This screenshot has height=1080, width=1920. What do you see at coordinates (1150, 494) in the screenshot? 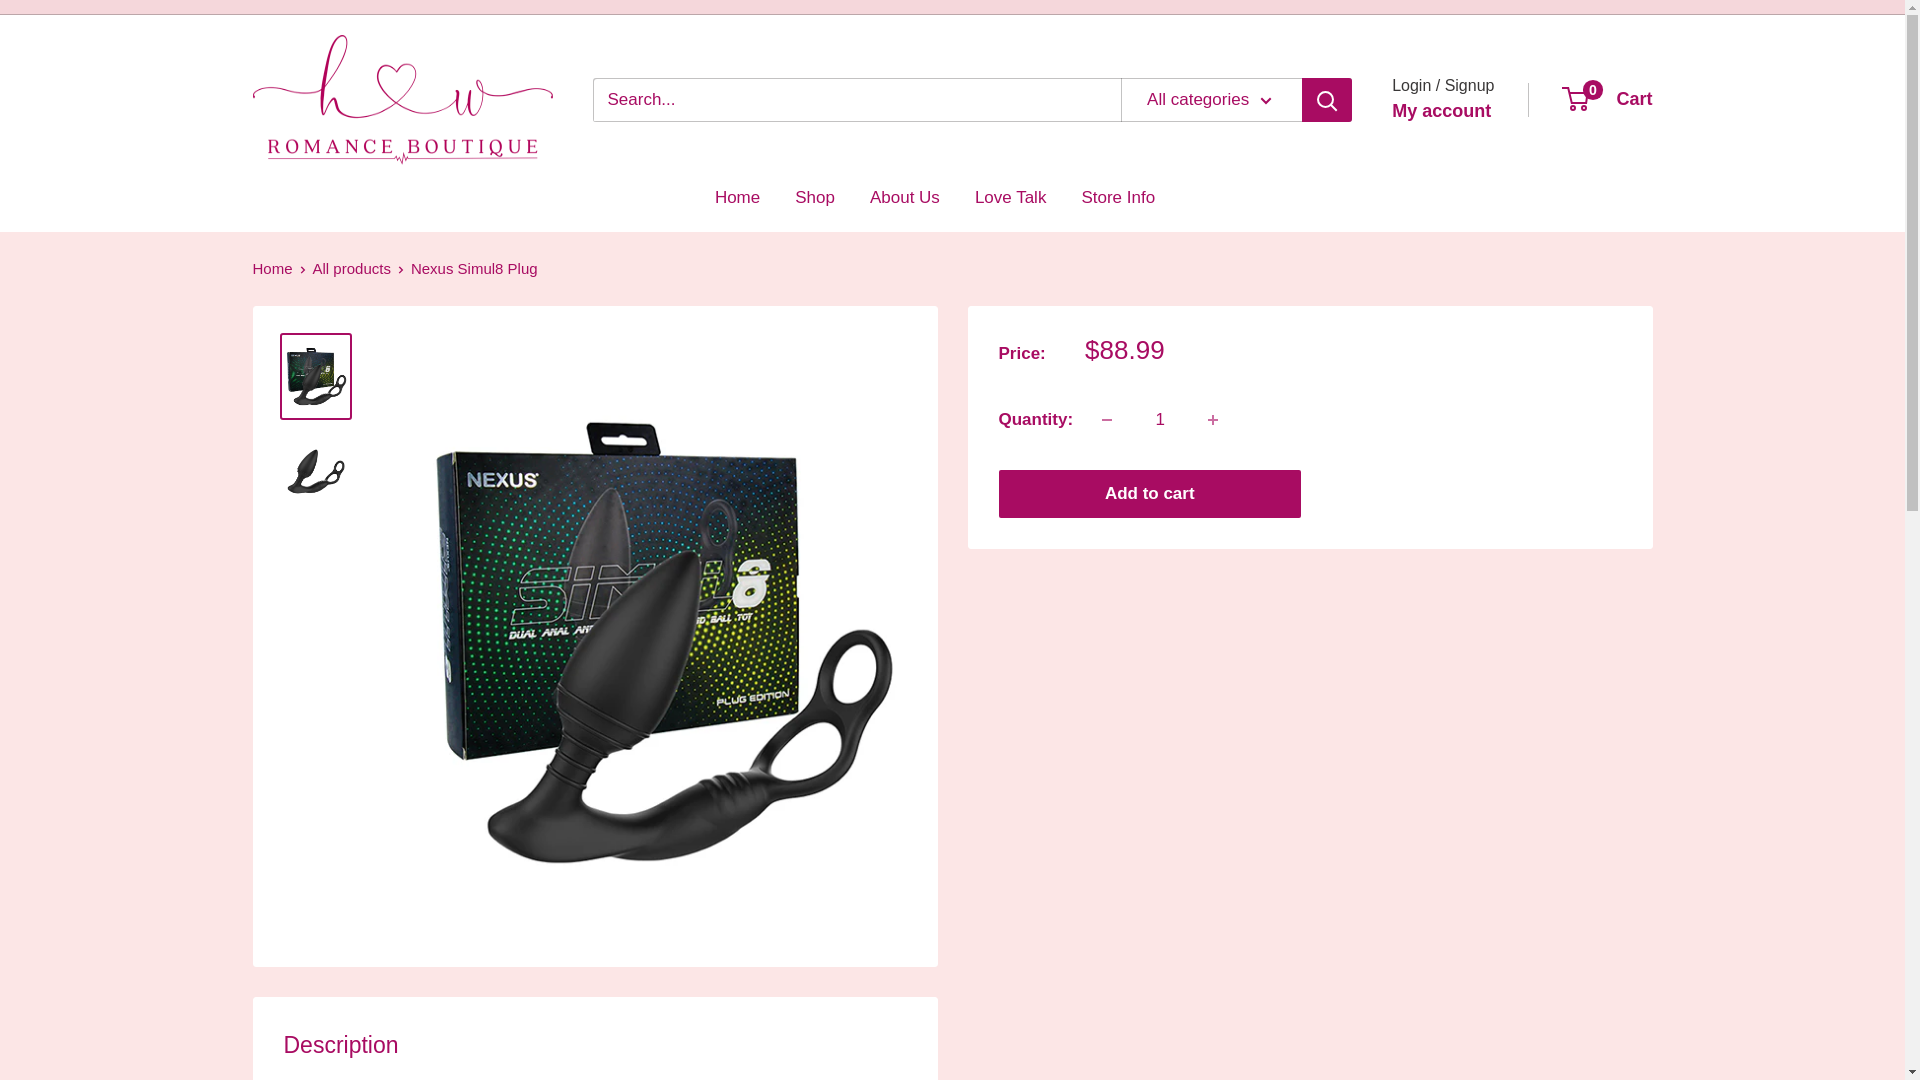
I see `Add to cart` at bounding box center [1150, 494].